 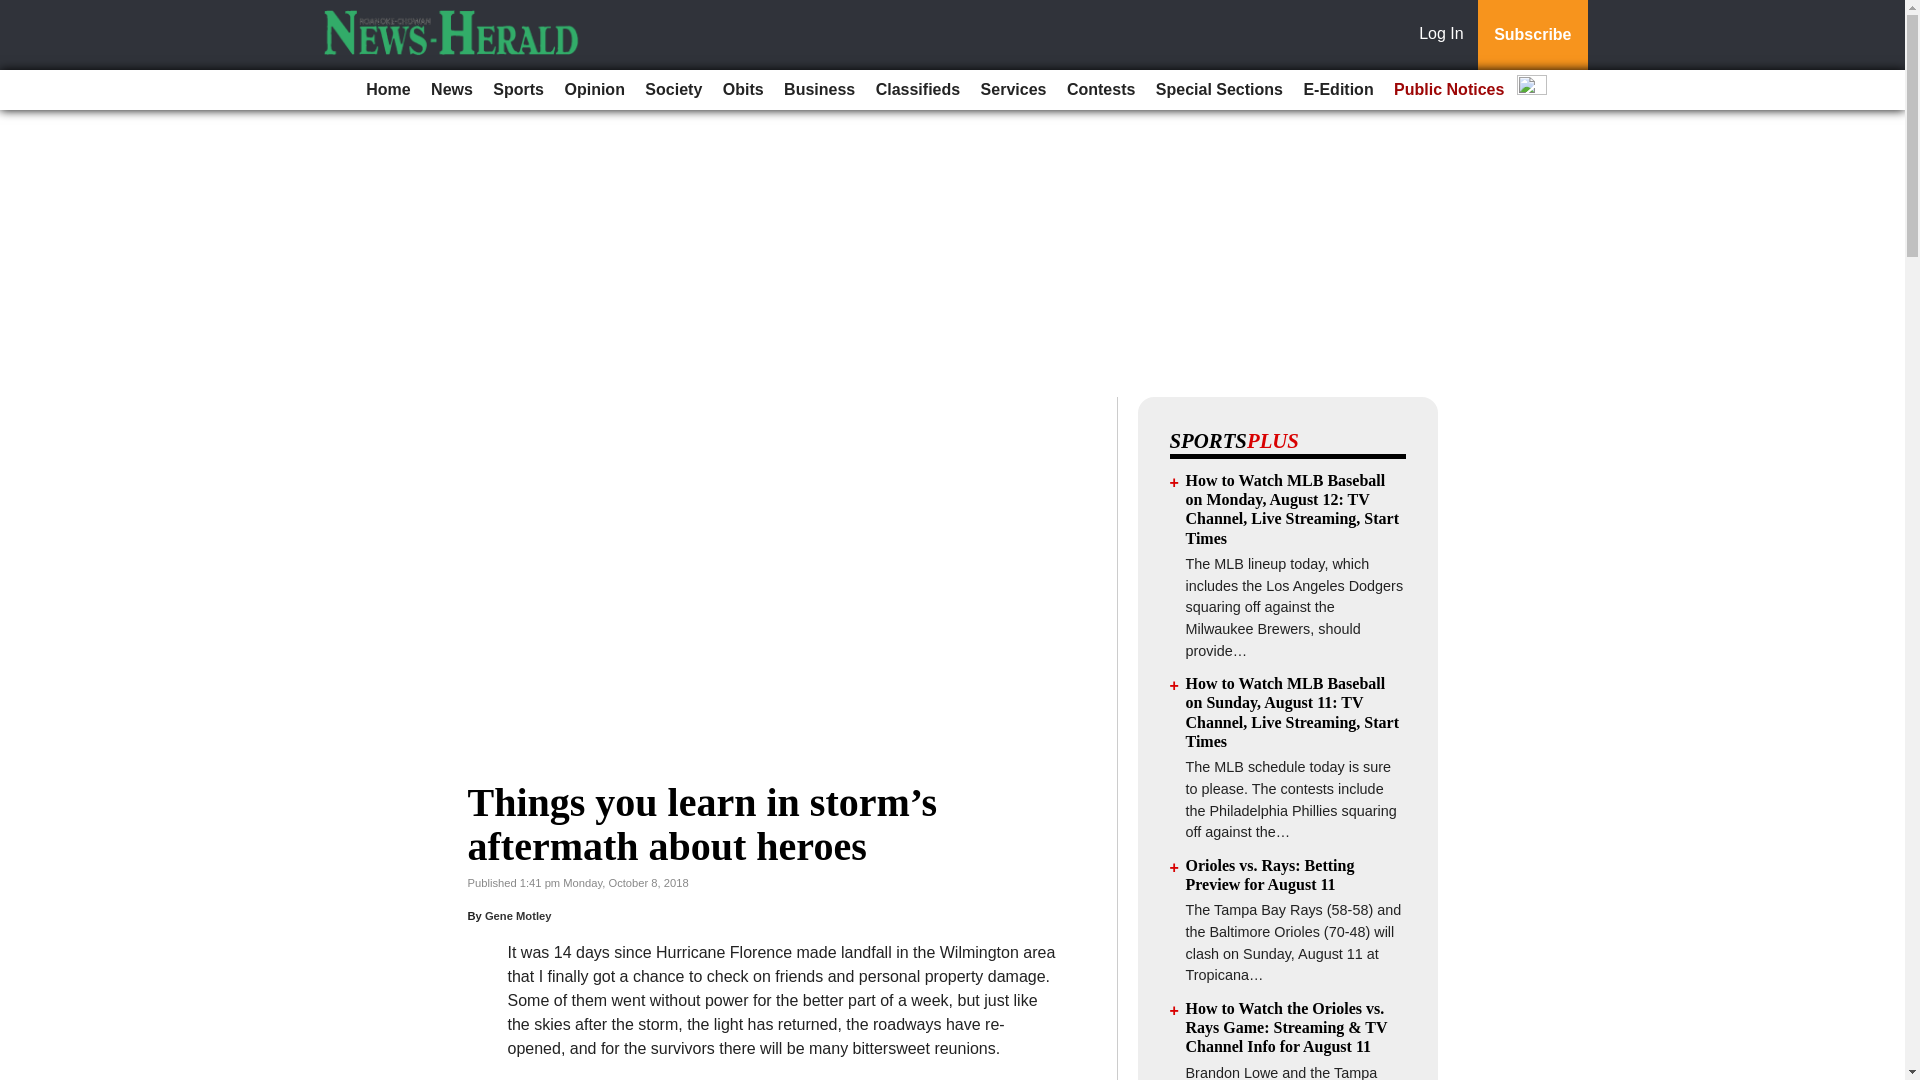 I want to click on Subscribe, so click(x=1532, y=35).